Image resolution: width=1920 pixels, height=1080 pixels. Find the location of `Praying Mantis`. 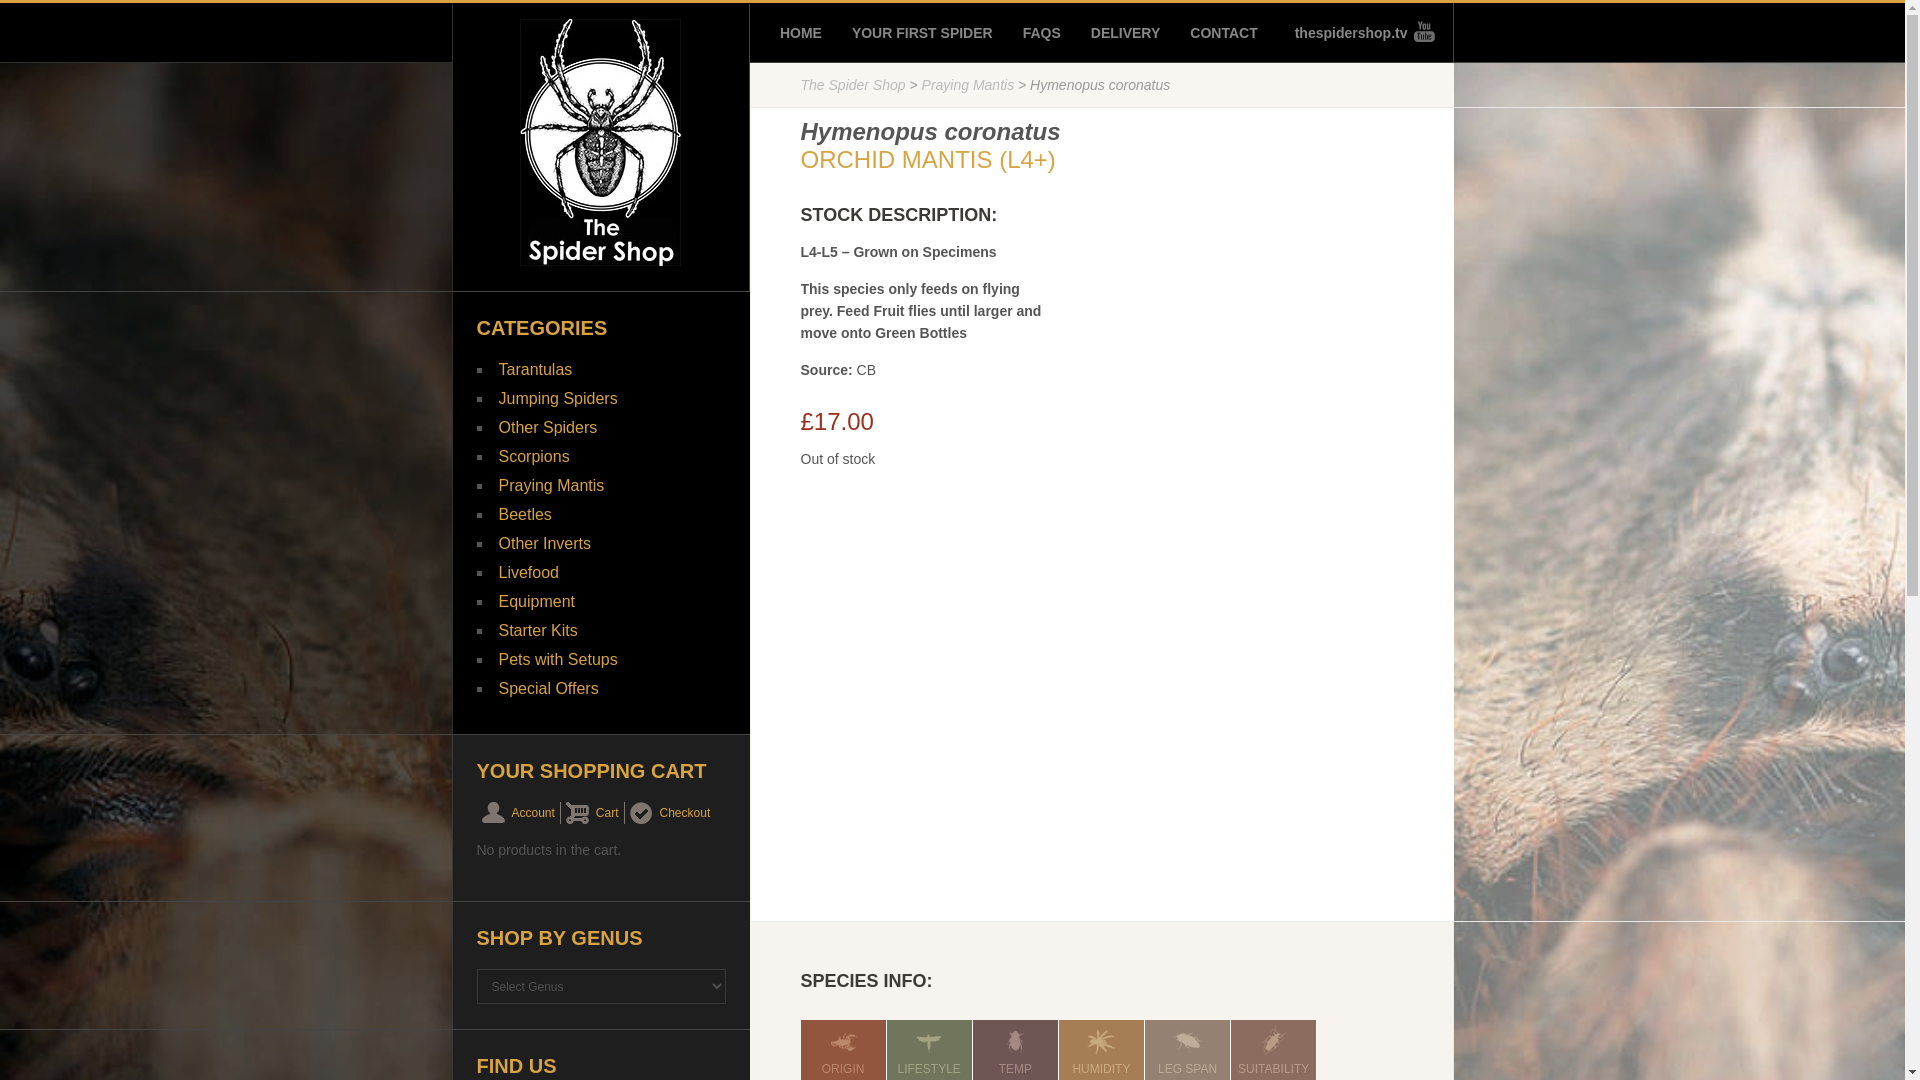

Praying Mantis is located at coordinates (550, 485).